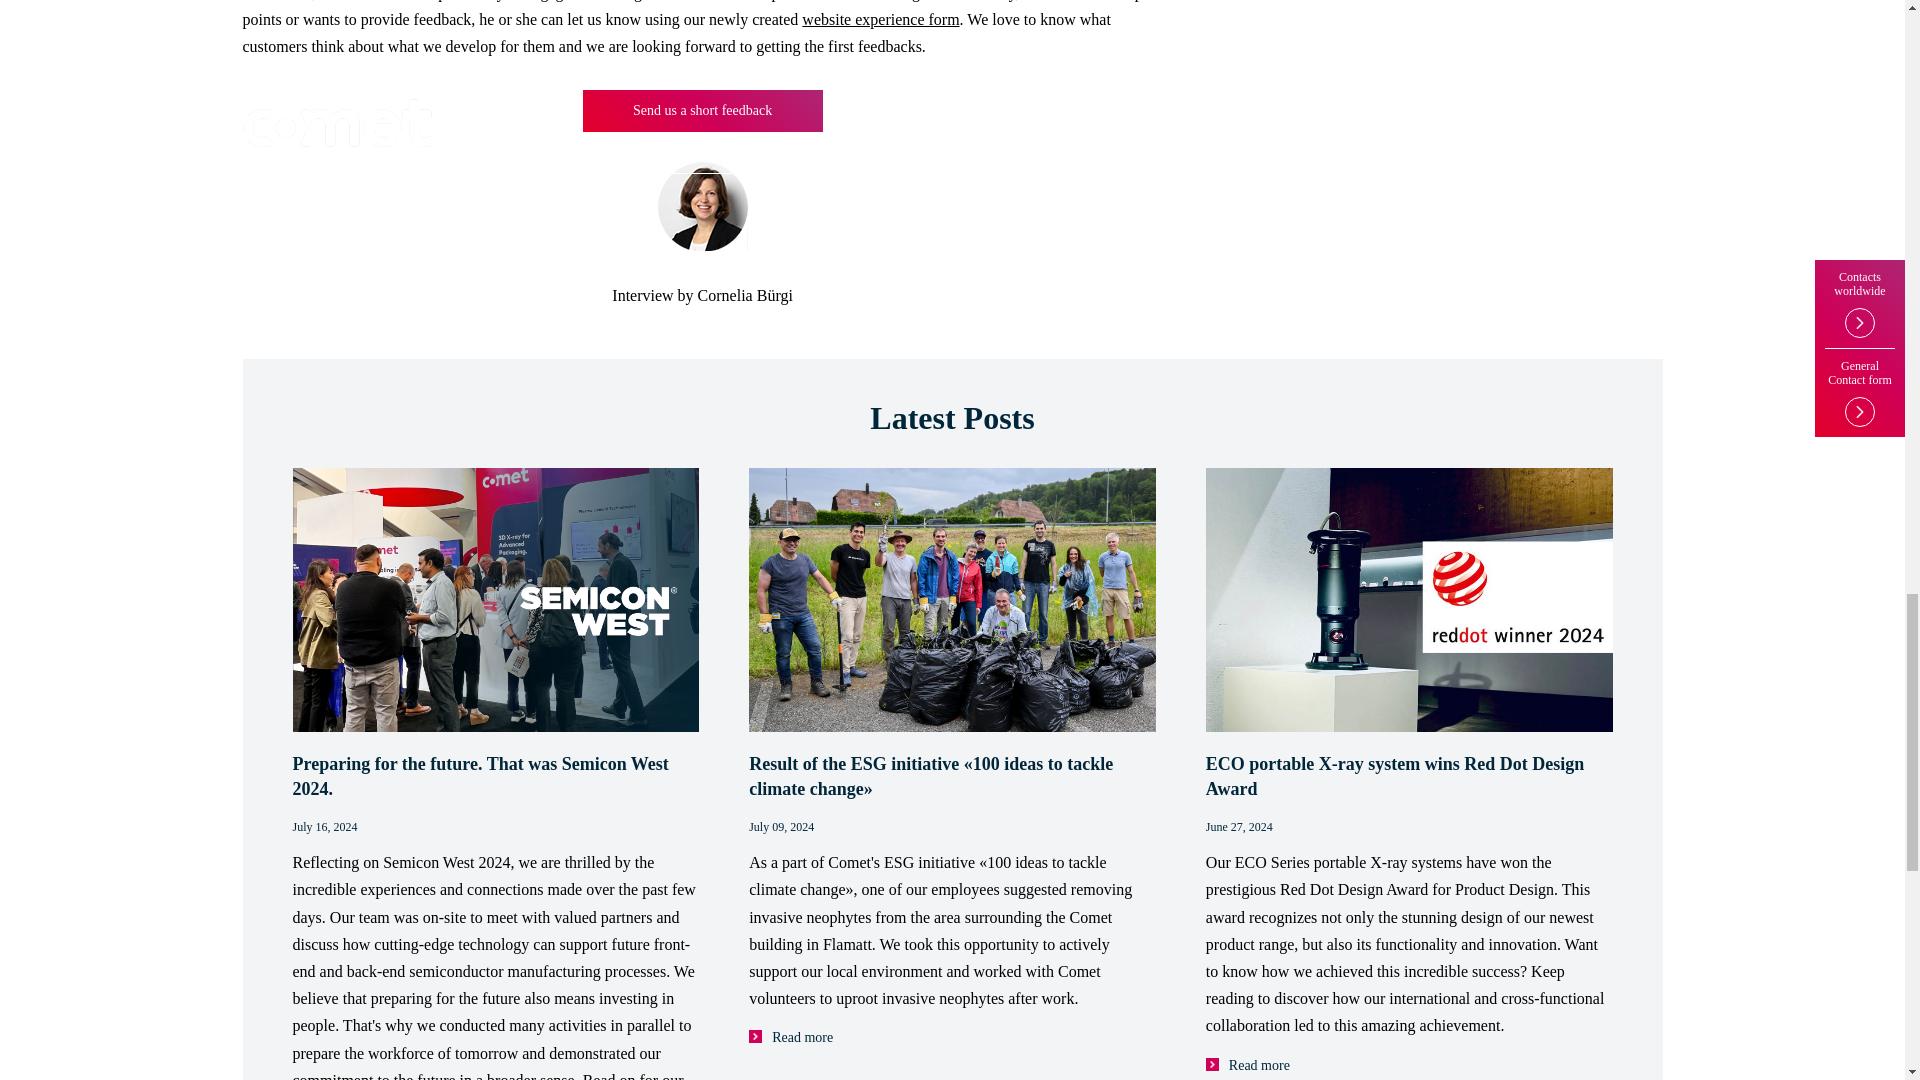 The width and height of the screenshot is (1920, 1080). What do you see at coordinates (494, 776) in the screenshot?
I see `Preparing for the future. That was Semicon West 2024.` at bounding box center [494, 776].